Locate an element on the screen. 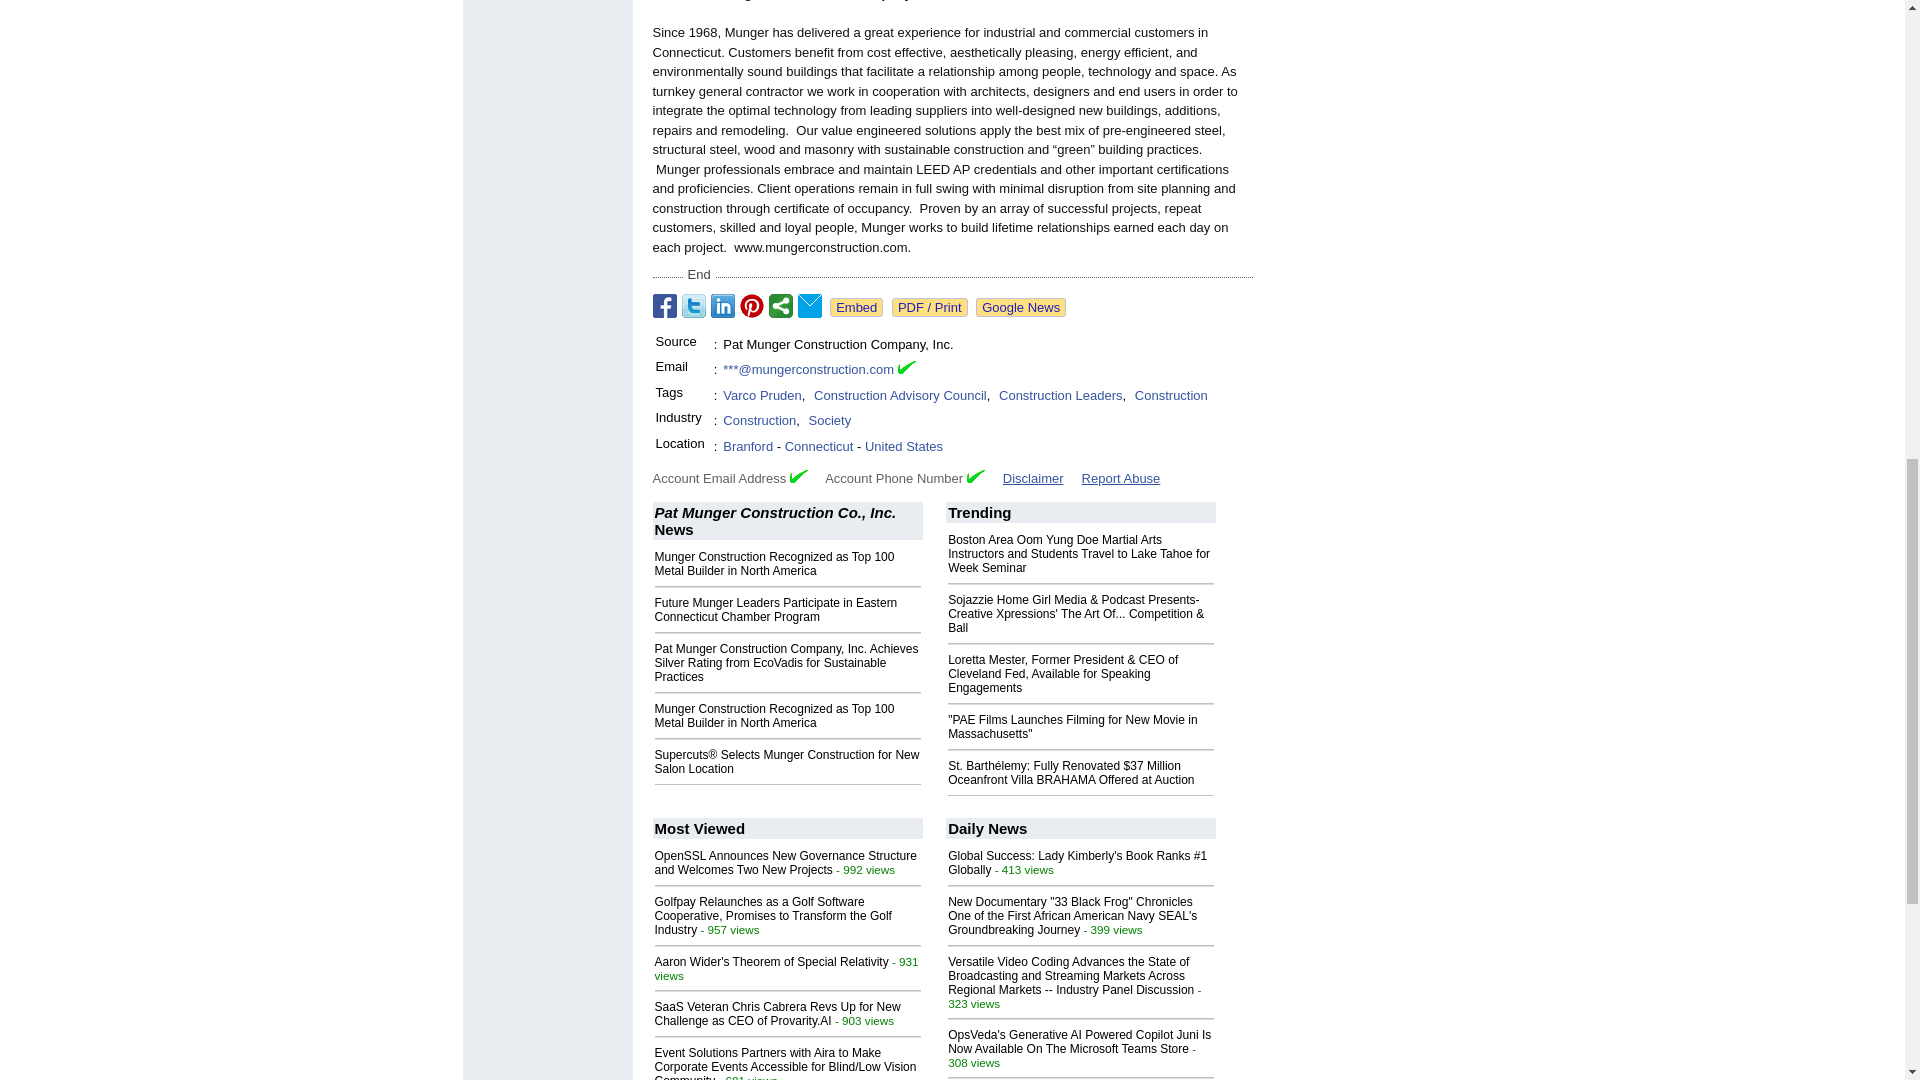  Verified is located at coordinates (798, 476).